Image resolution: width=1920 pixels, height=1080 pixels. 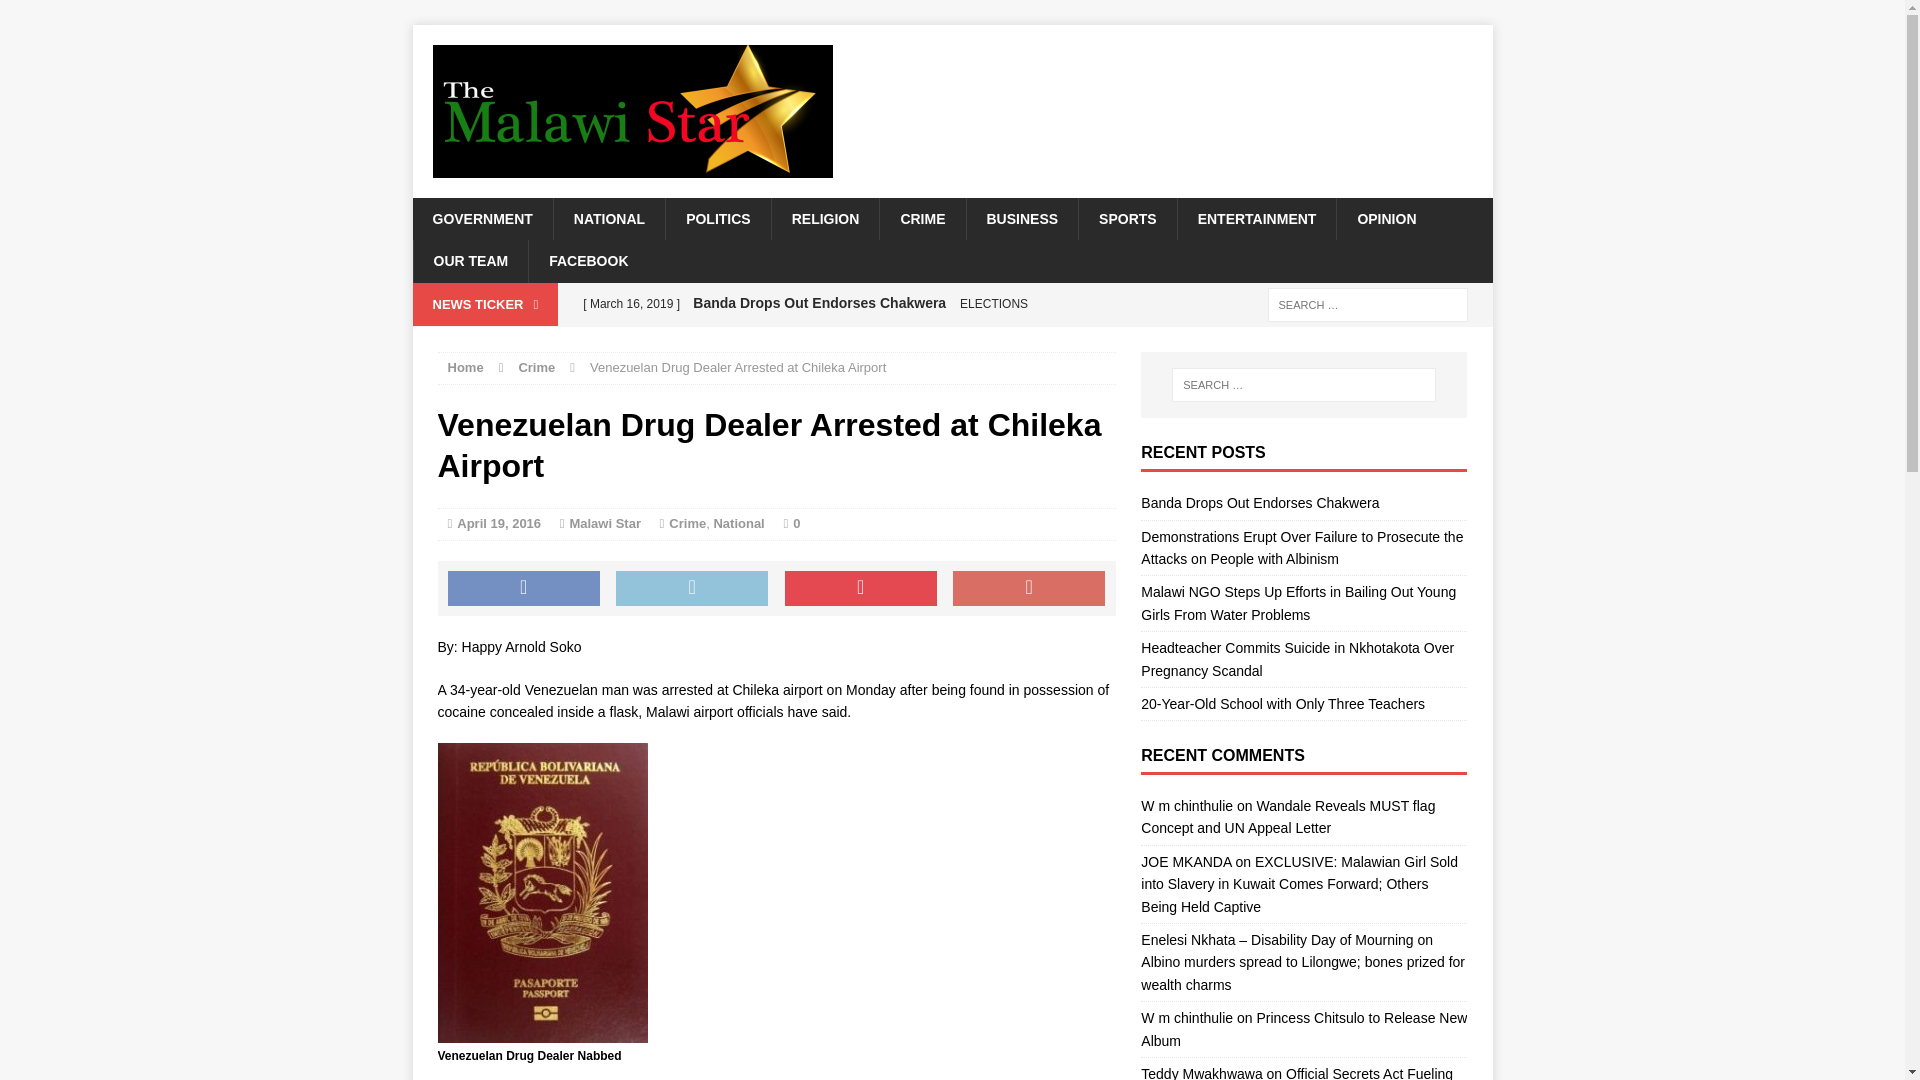 What do you see at coordinates (687, 524) in the screenshot?
I see `Crime` at bounding box center [687, 524].